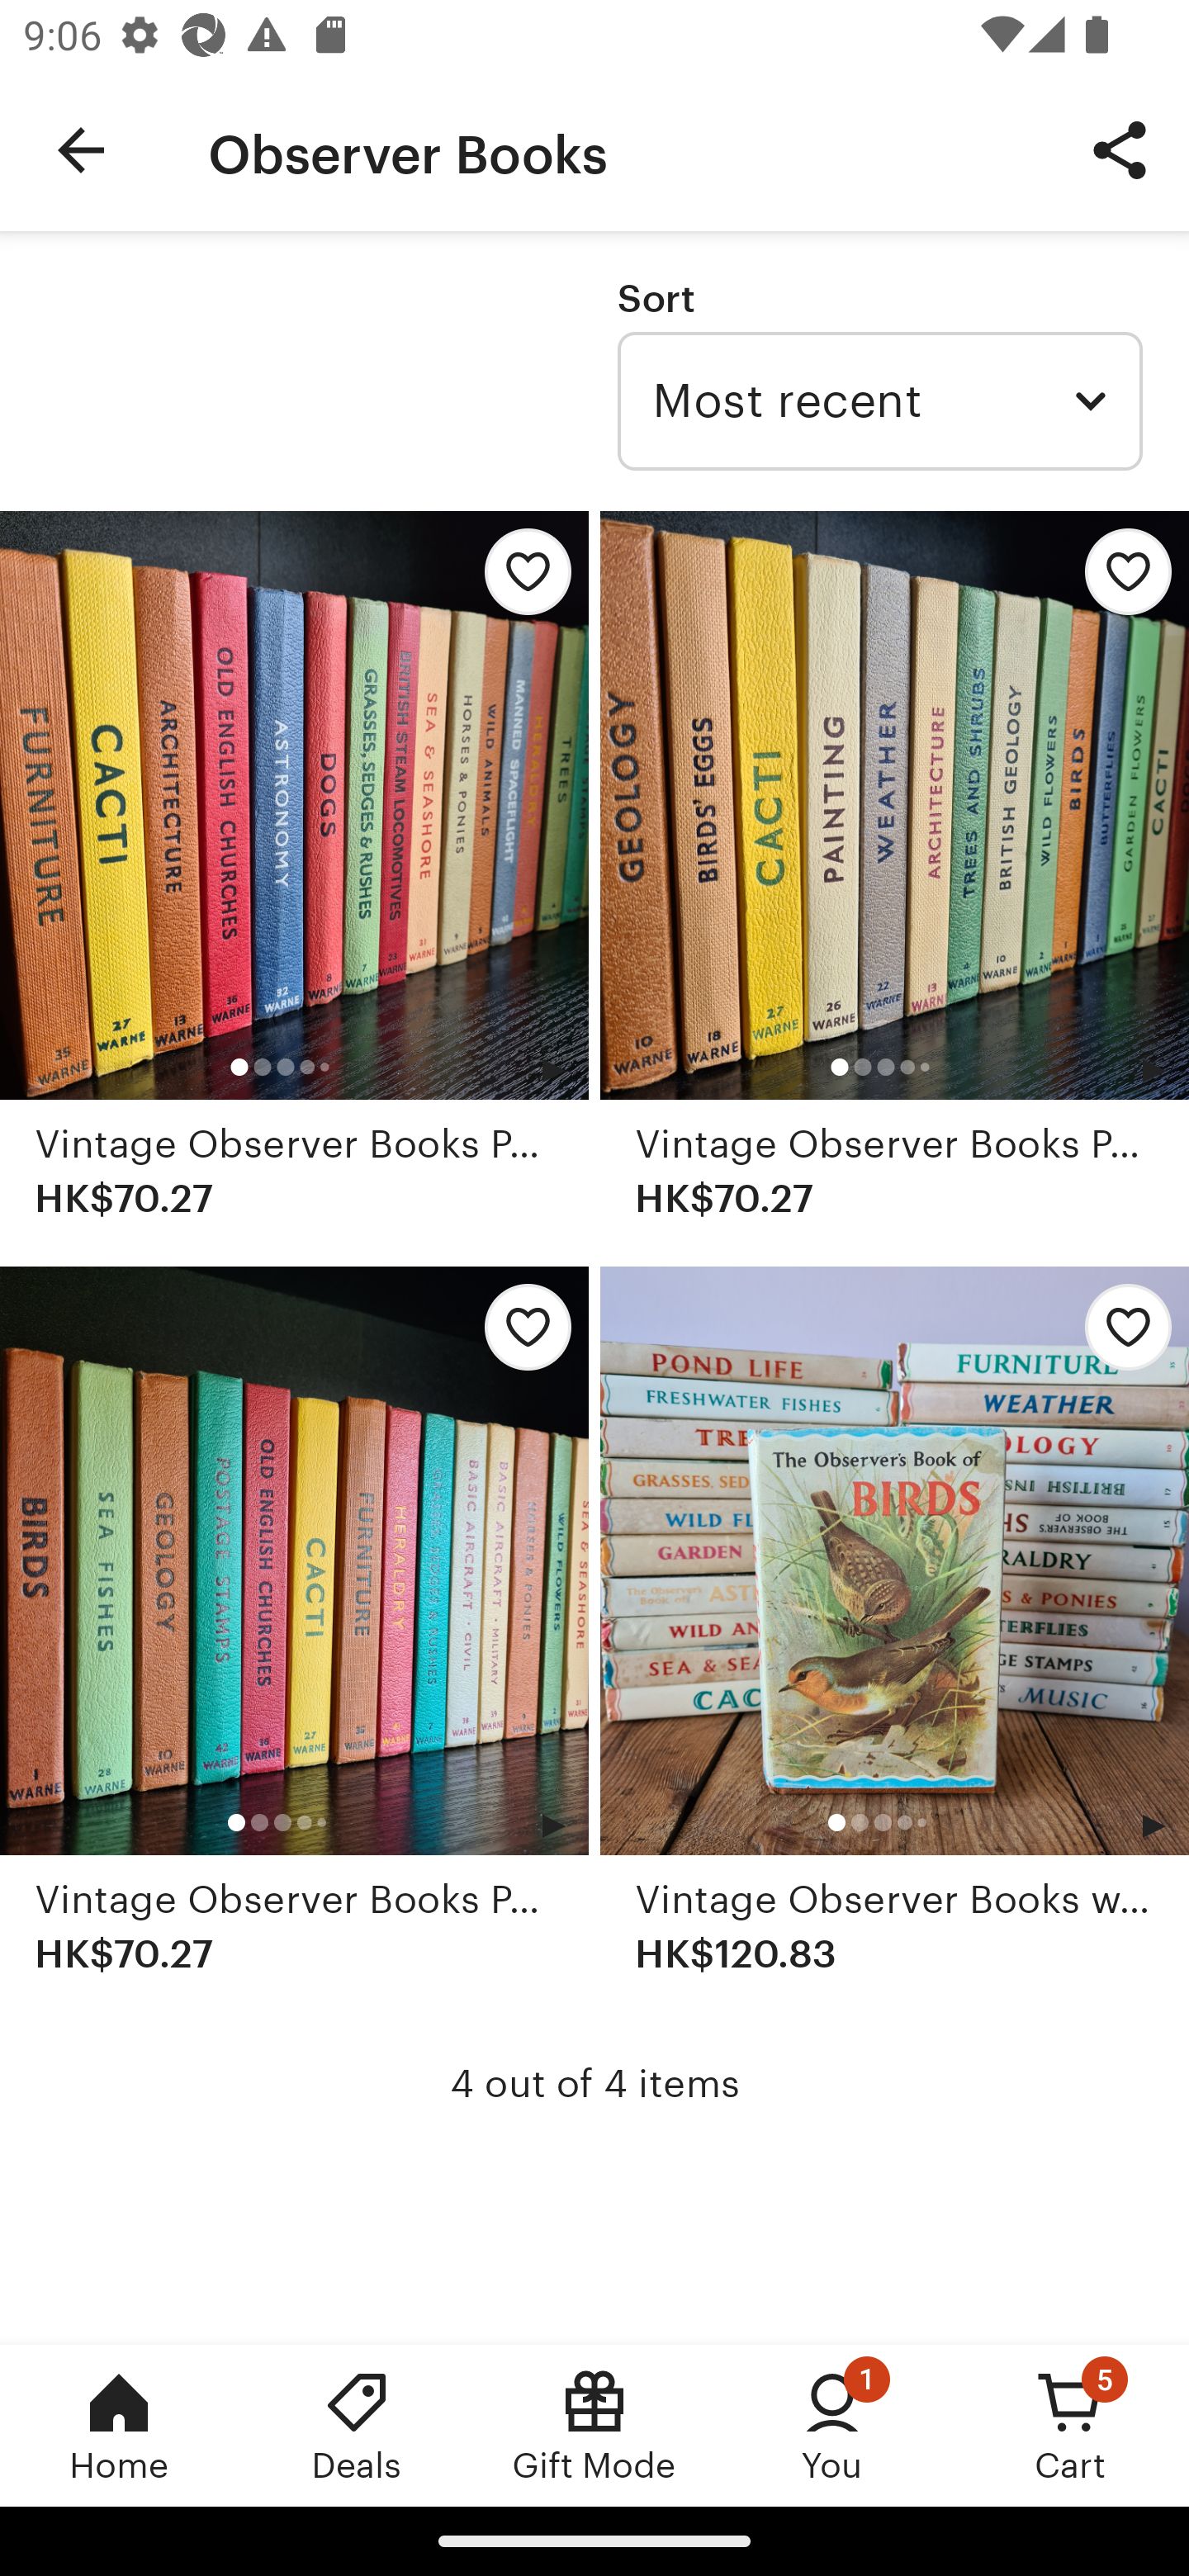 This screenshot has height=2576, width=1189. What do you see at coordinates (1070, 2425) in the screenshot?
I see `Cart, 5 new notifications Cart` at bounding box center [1070, 2425].